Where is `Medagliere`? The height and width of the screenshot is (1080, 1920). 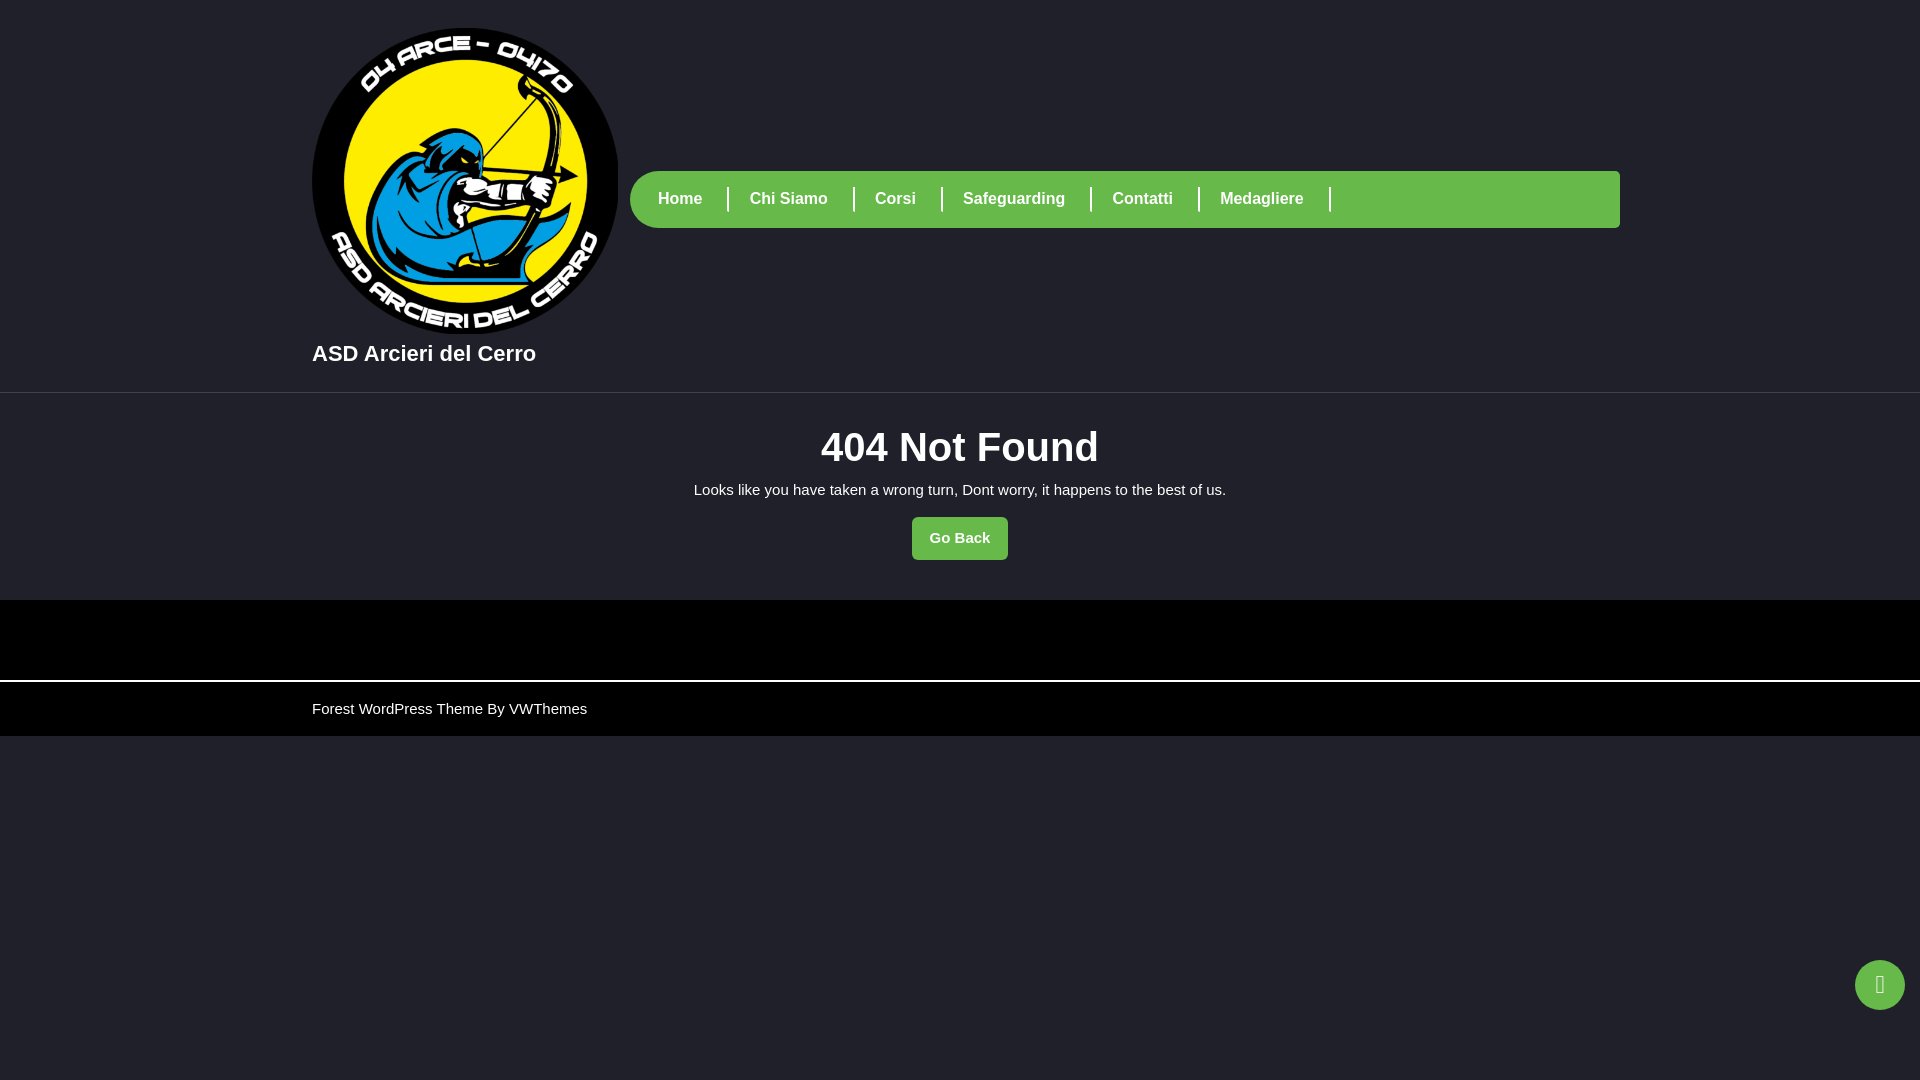 Medagliere is located at coordinates (1274, 198).